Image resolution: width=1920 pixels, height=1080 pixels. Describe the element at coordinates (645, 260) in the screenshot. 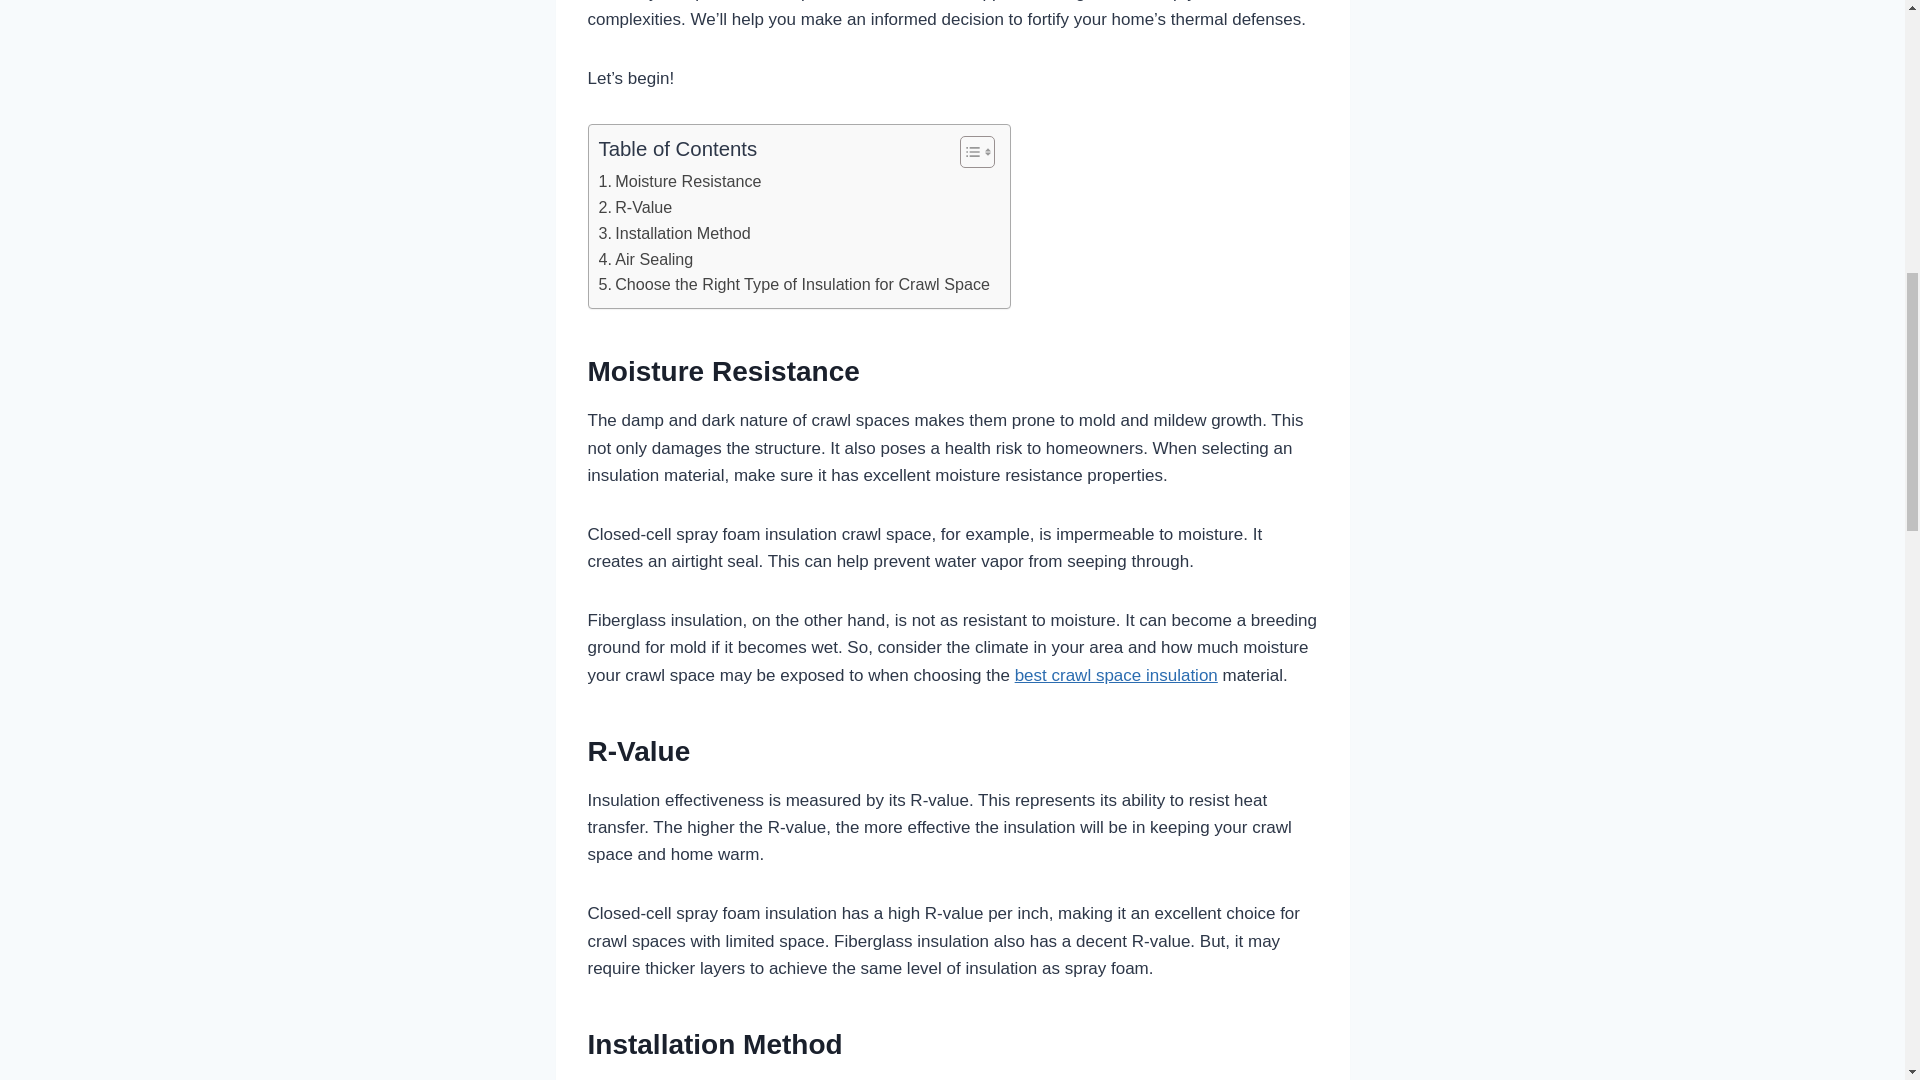

I see `Air Sealing` at that location.